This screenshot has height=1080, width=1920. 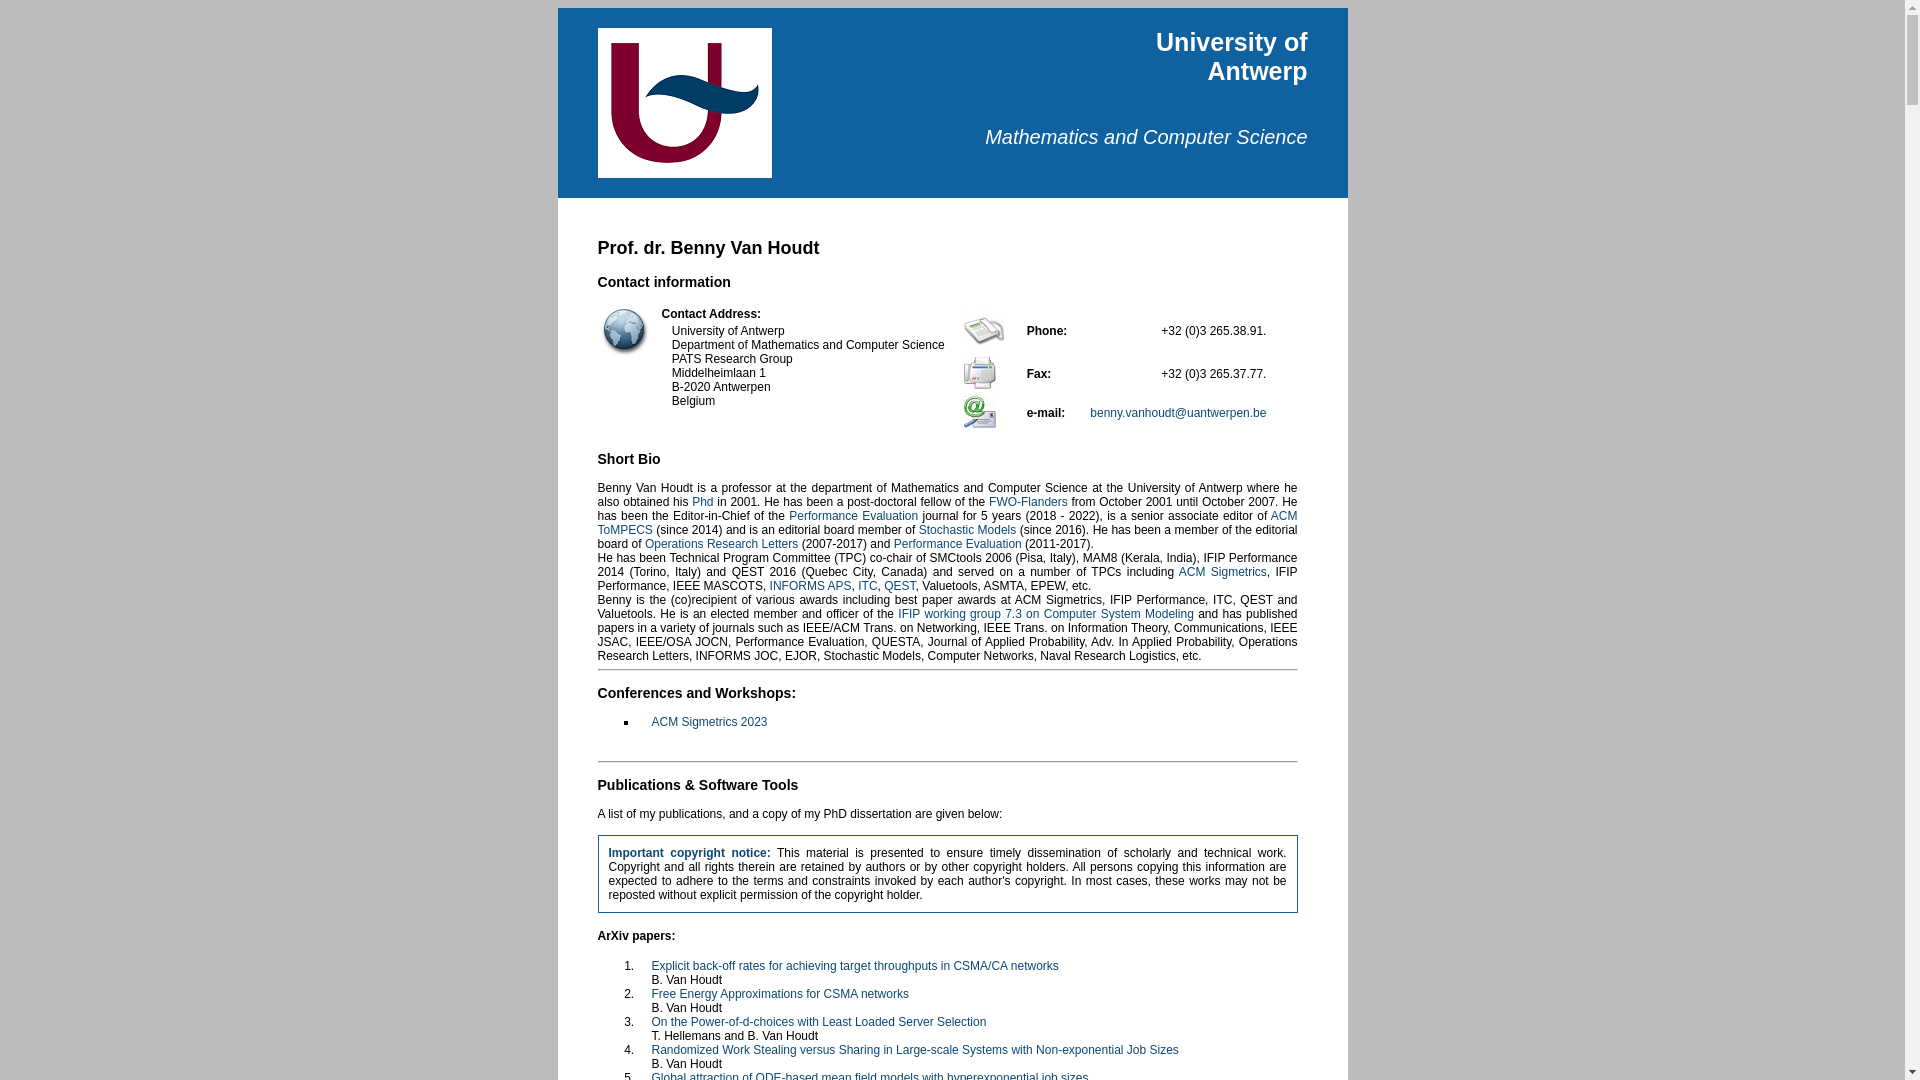 What do you see at coordinates (948, 522) in the screenshot?
I see `ACM ToMPECS` at bounding box center [948, 522].